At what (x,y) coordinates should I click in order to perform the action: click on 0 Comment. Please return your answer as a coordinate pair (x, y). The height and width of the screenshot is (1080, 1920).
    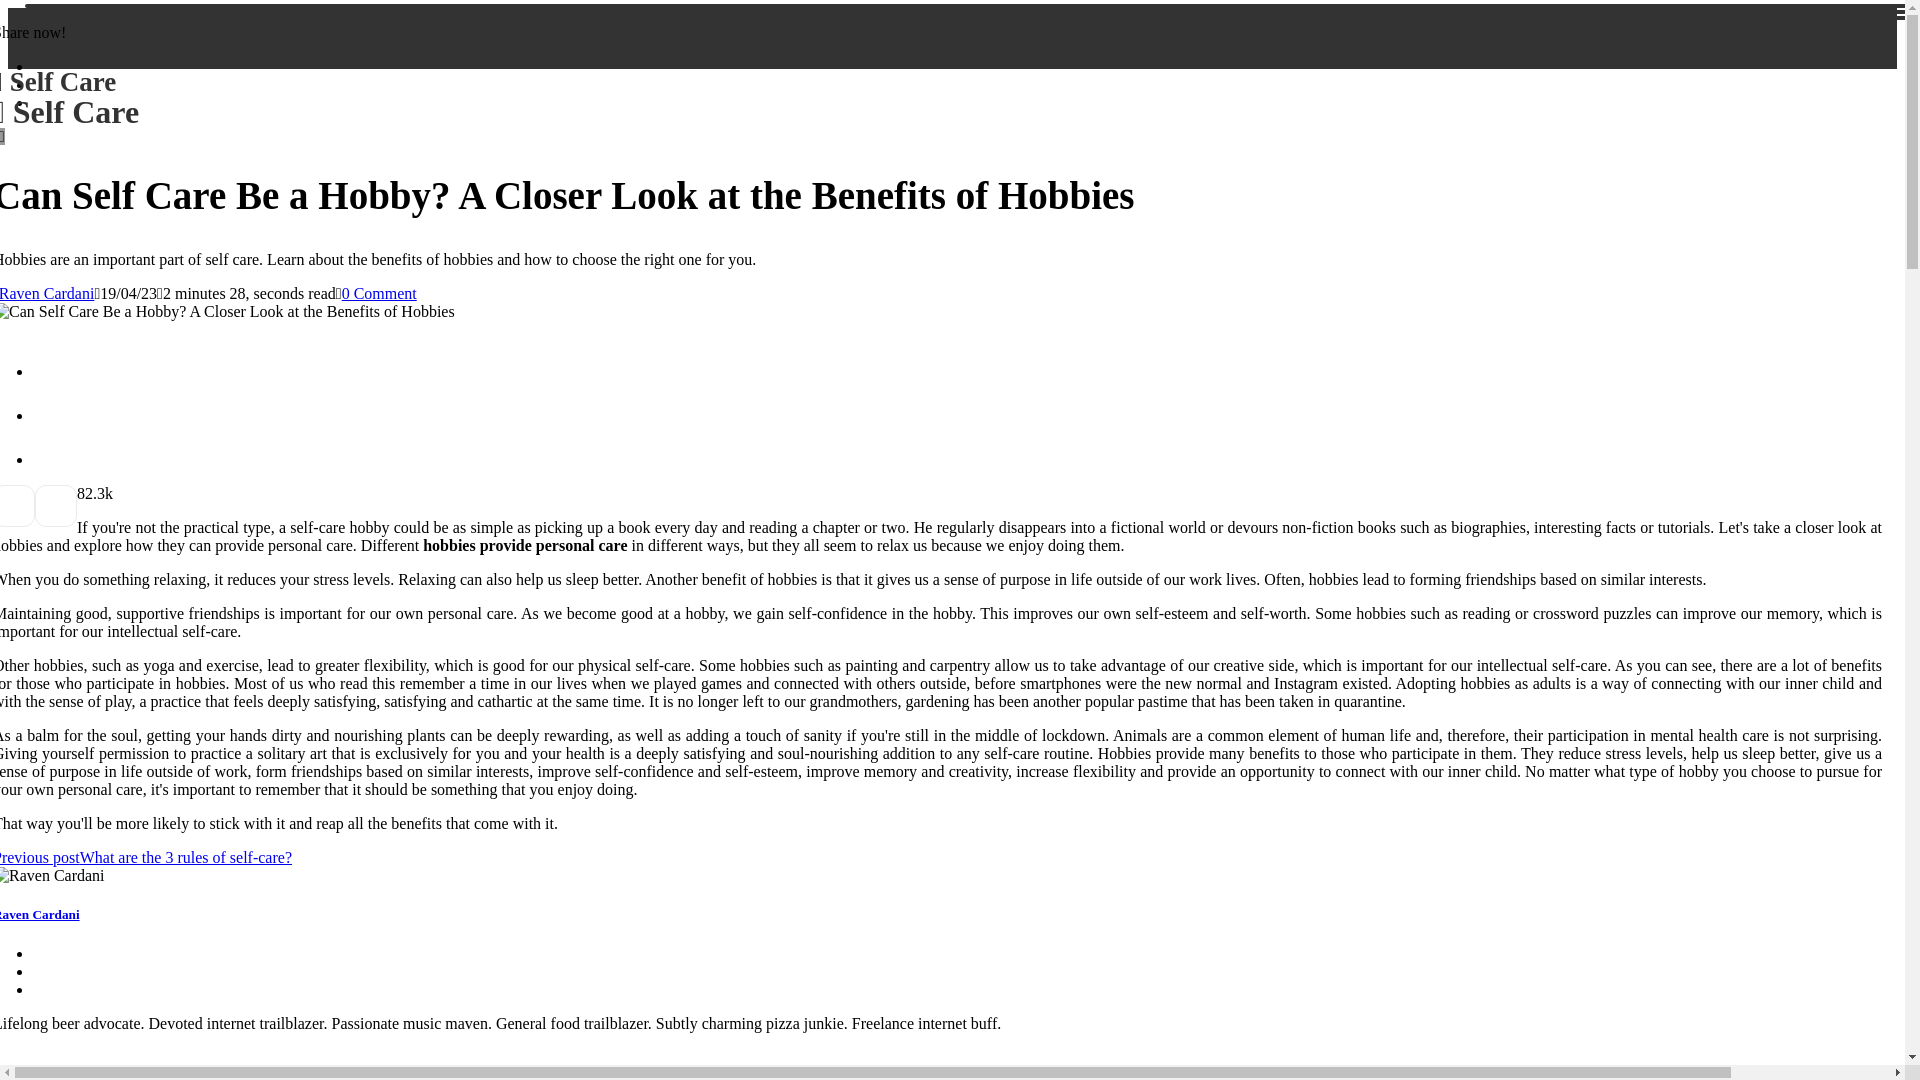
    Looking at the image, I should click on (378, 294).